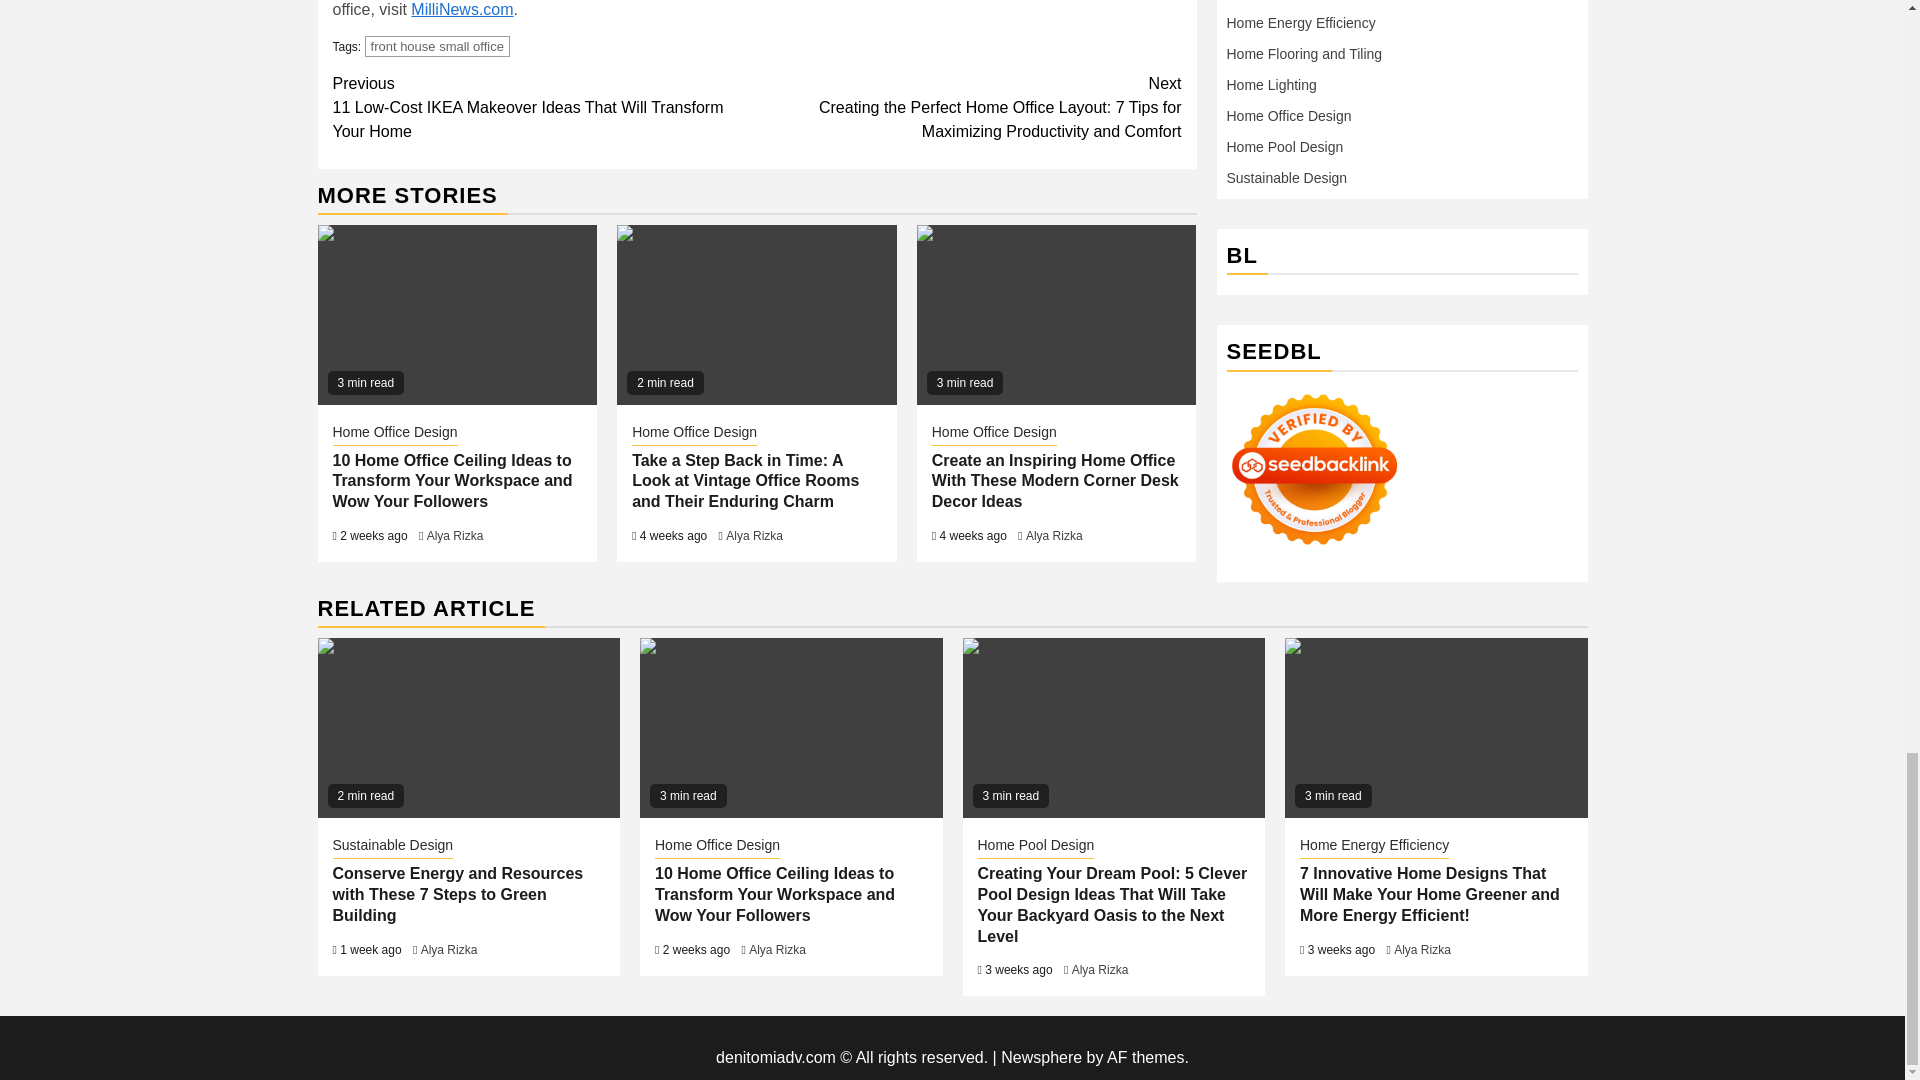 Image resolution: width=1920 pixels, height=1080 pixels. I want to click on front house small office, so click(437, 46).